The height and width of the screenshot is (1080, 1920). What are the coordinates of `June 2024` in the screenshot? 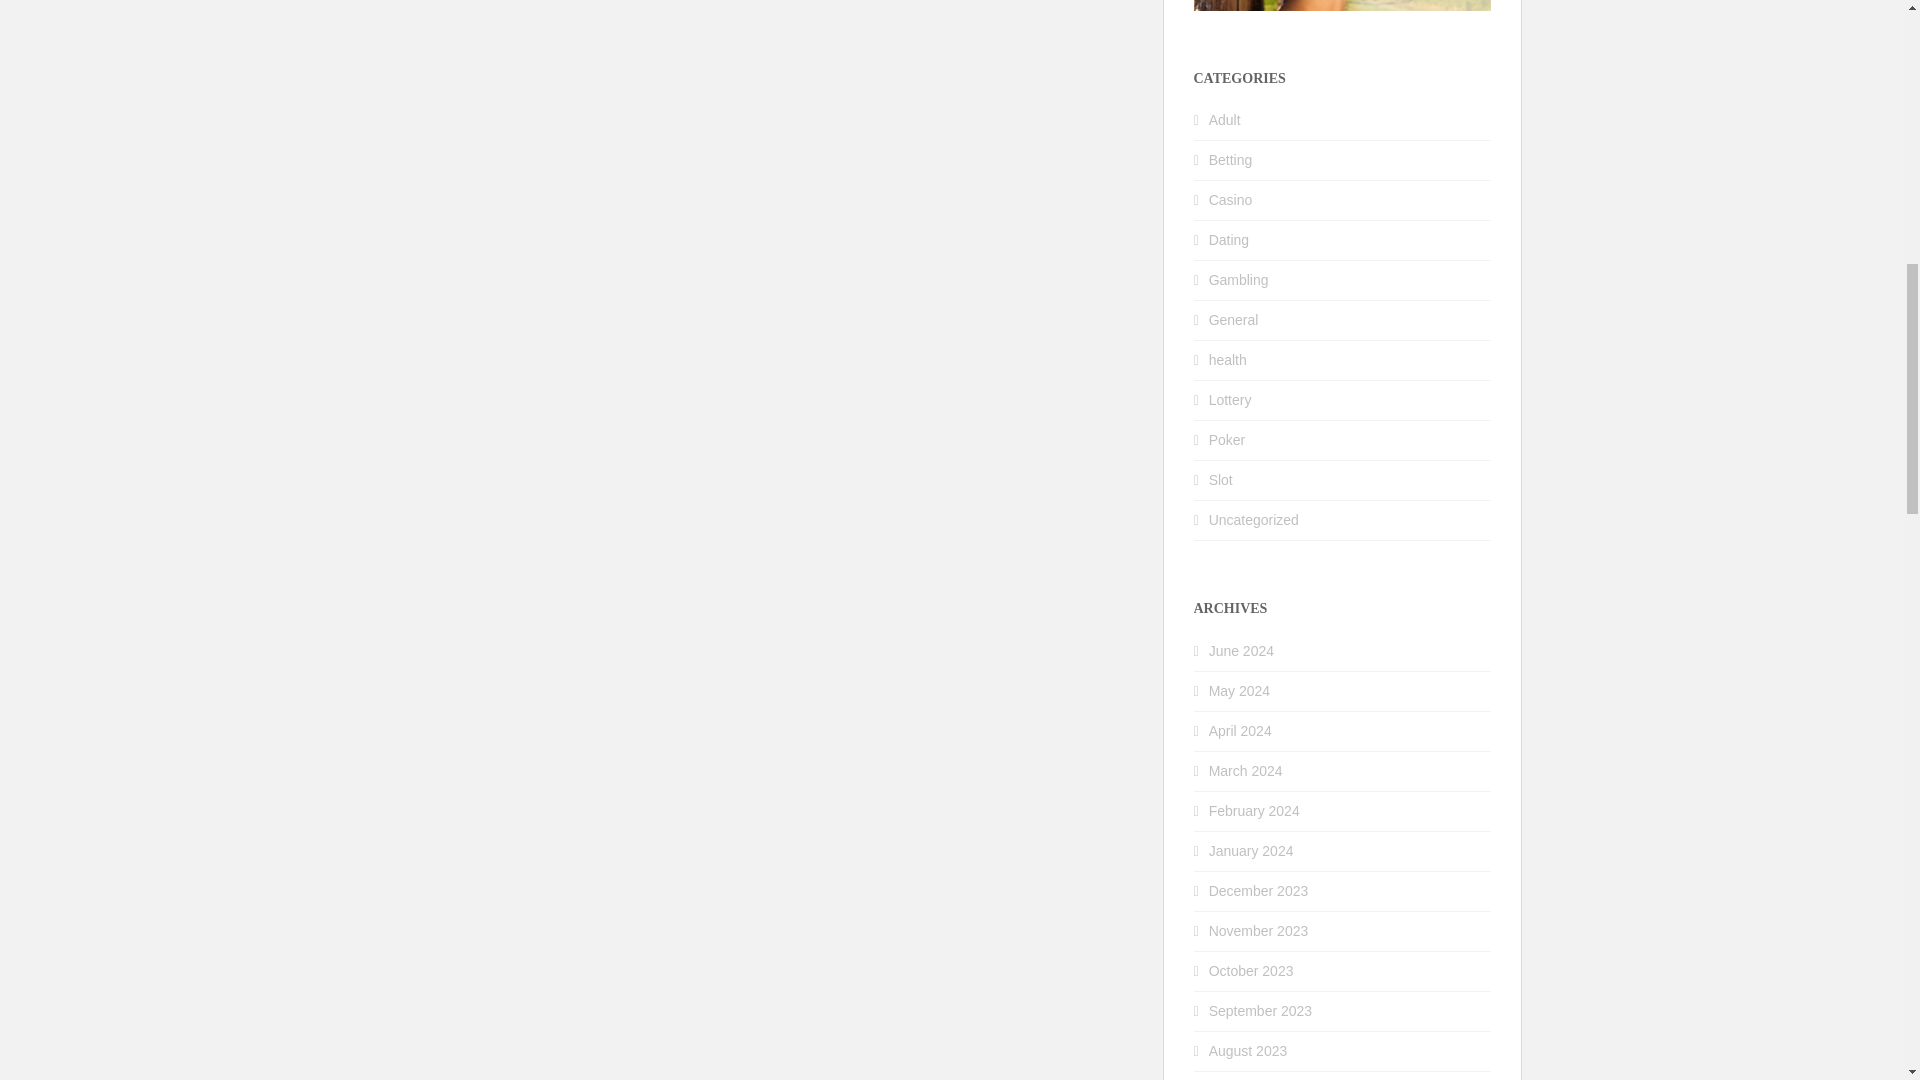 It's located at (1242, 650).